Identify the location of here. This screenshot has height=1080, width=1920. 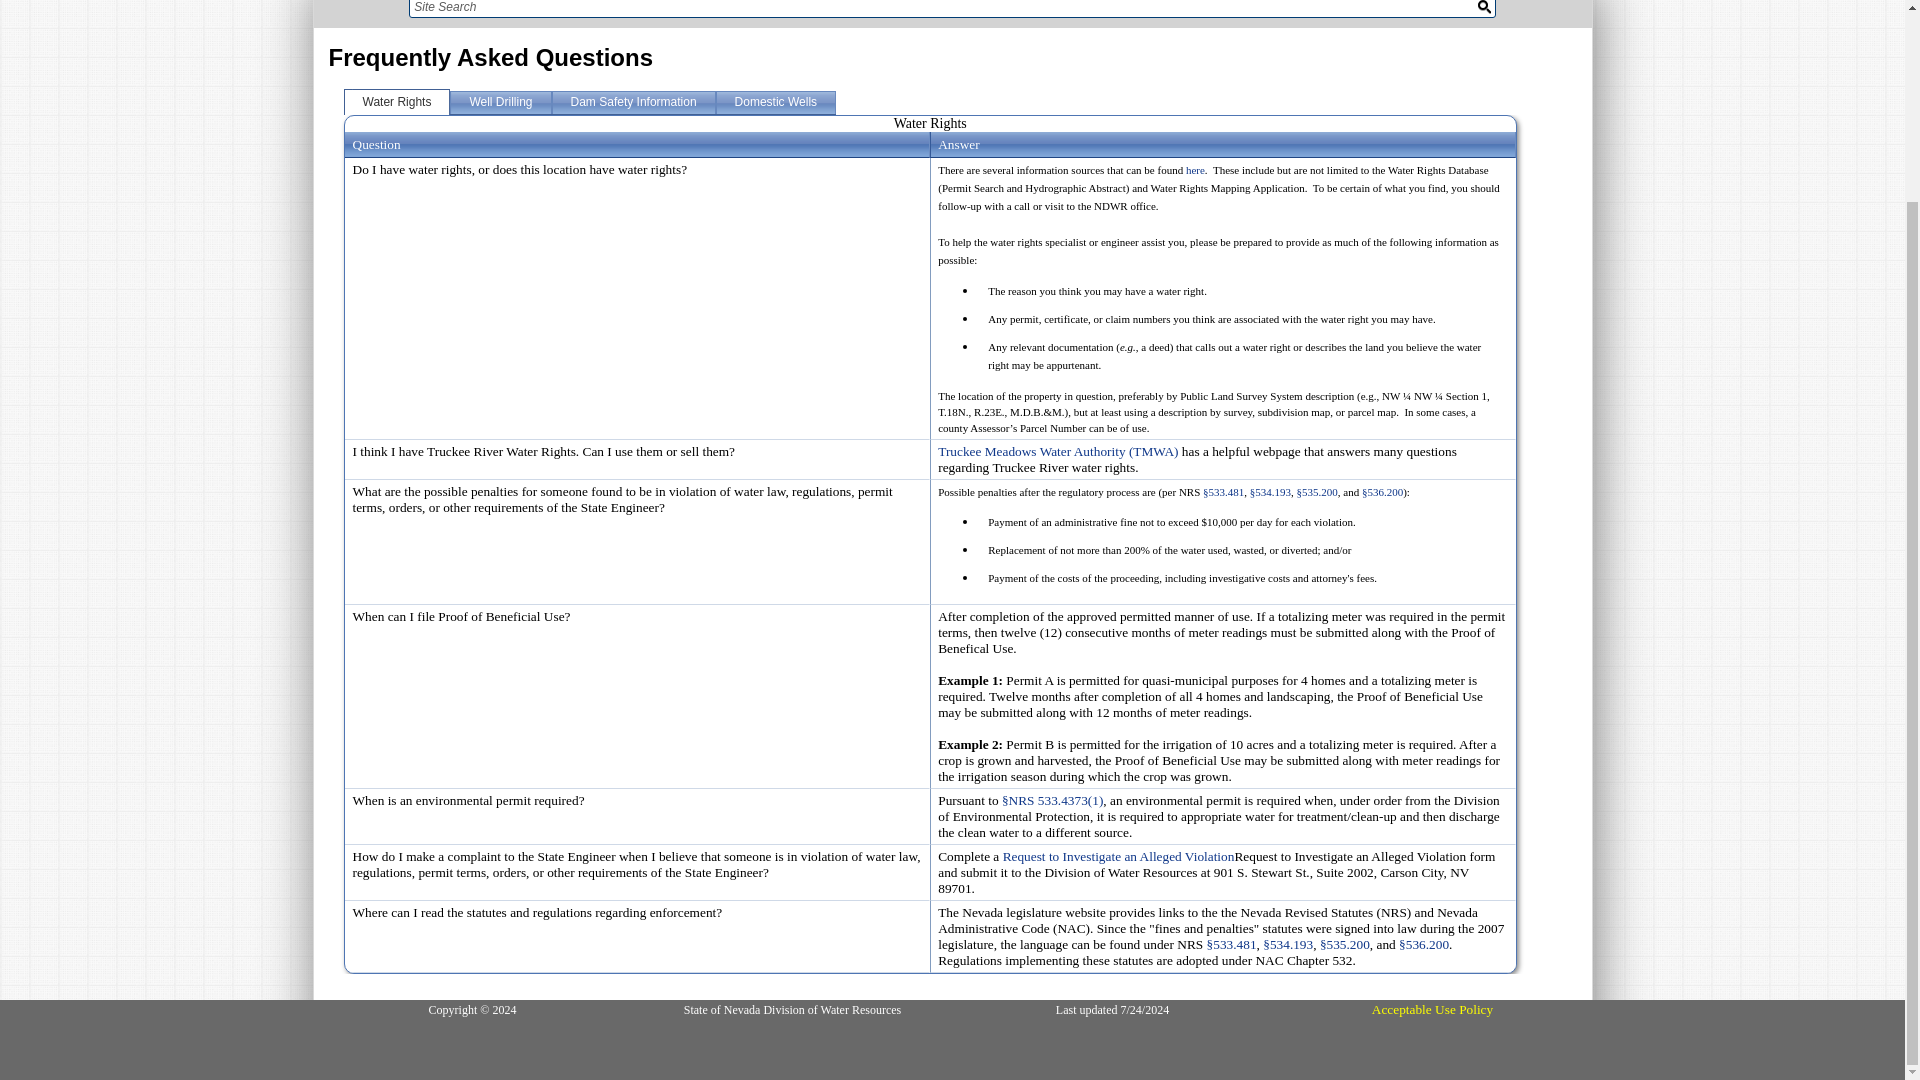
(1196, 170).